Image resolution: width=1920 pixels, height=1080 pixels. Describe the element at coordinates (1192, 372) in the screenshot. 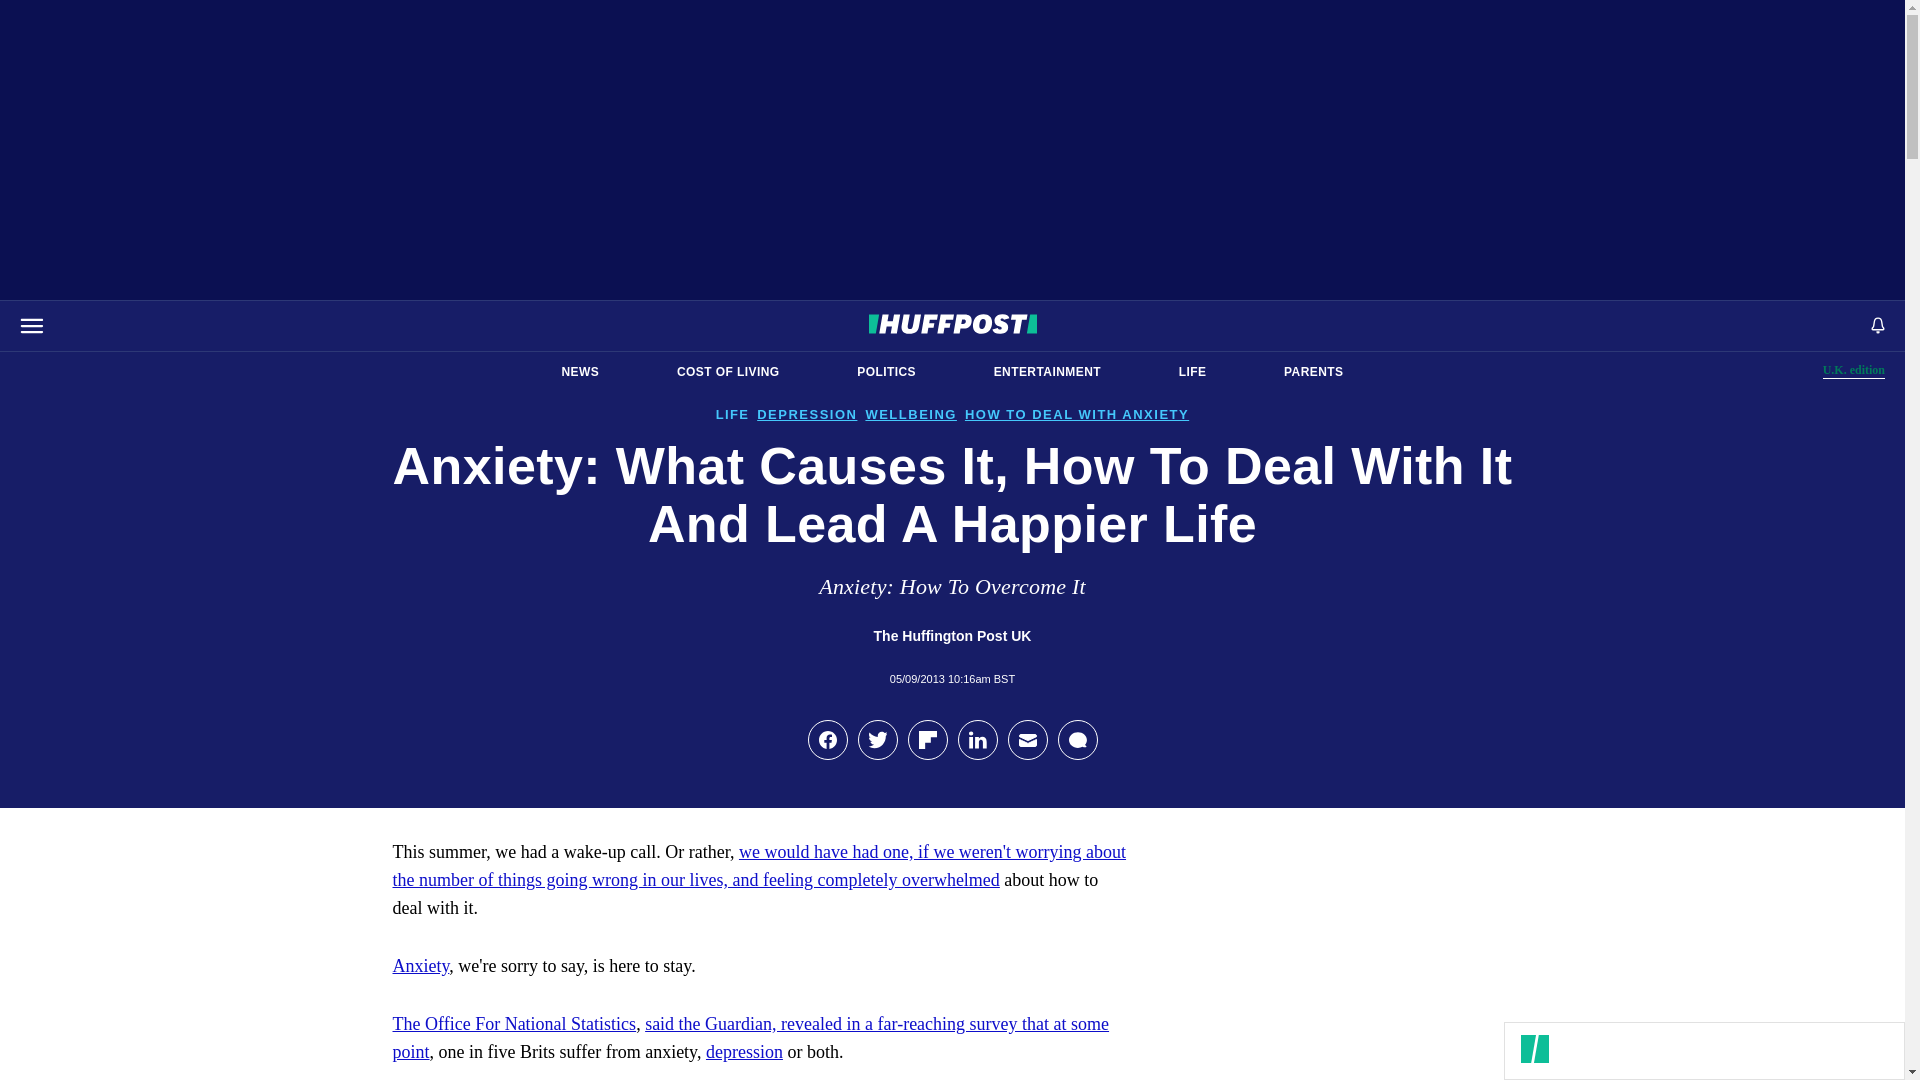

I see `LIFE` at that location.